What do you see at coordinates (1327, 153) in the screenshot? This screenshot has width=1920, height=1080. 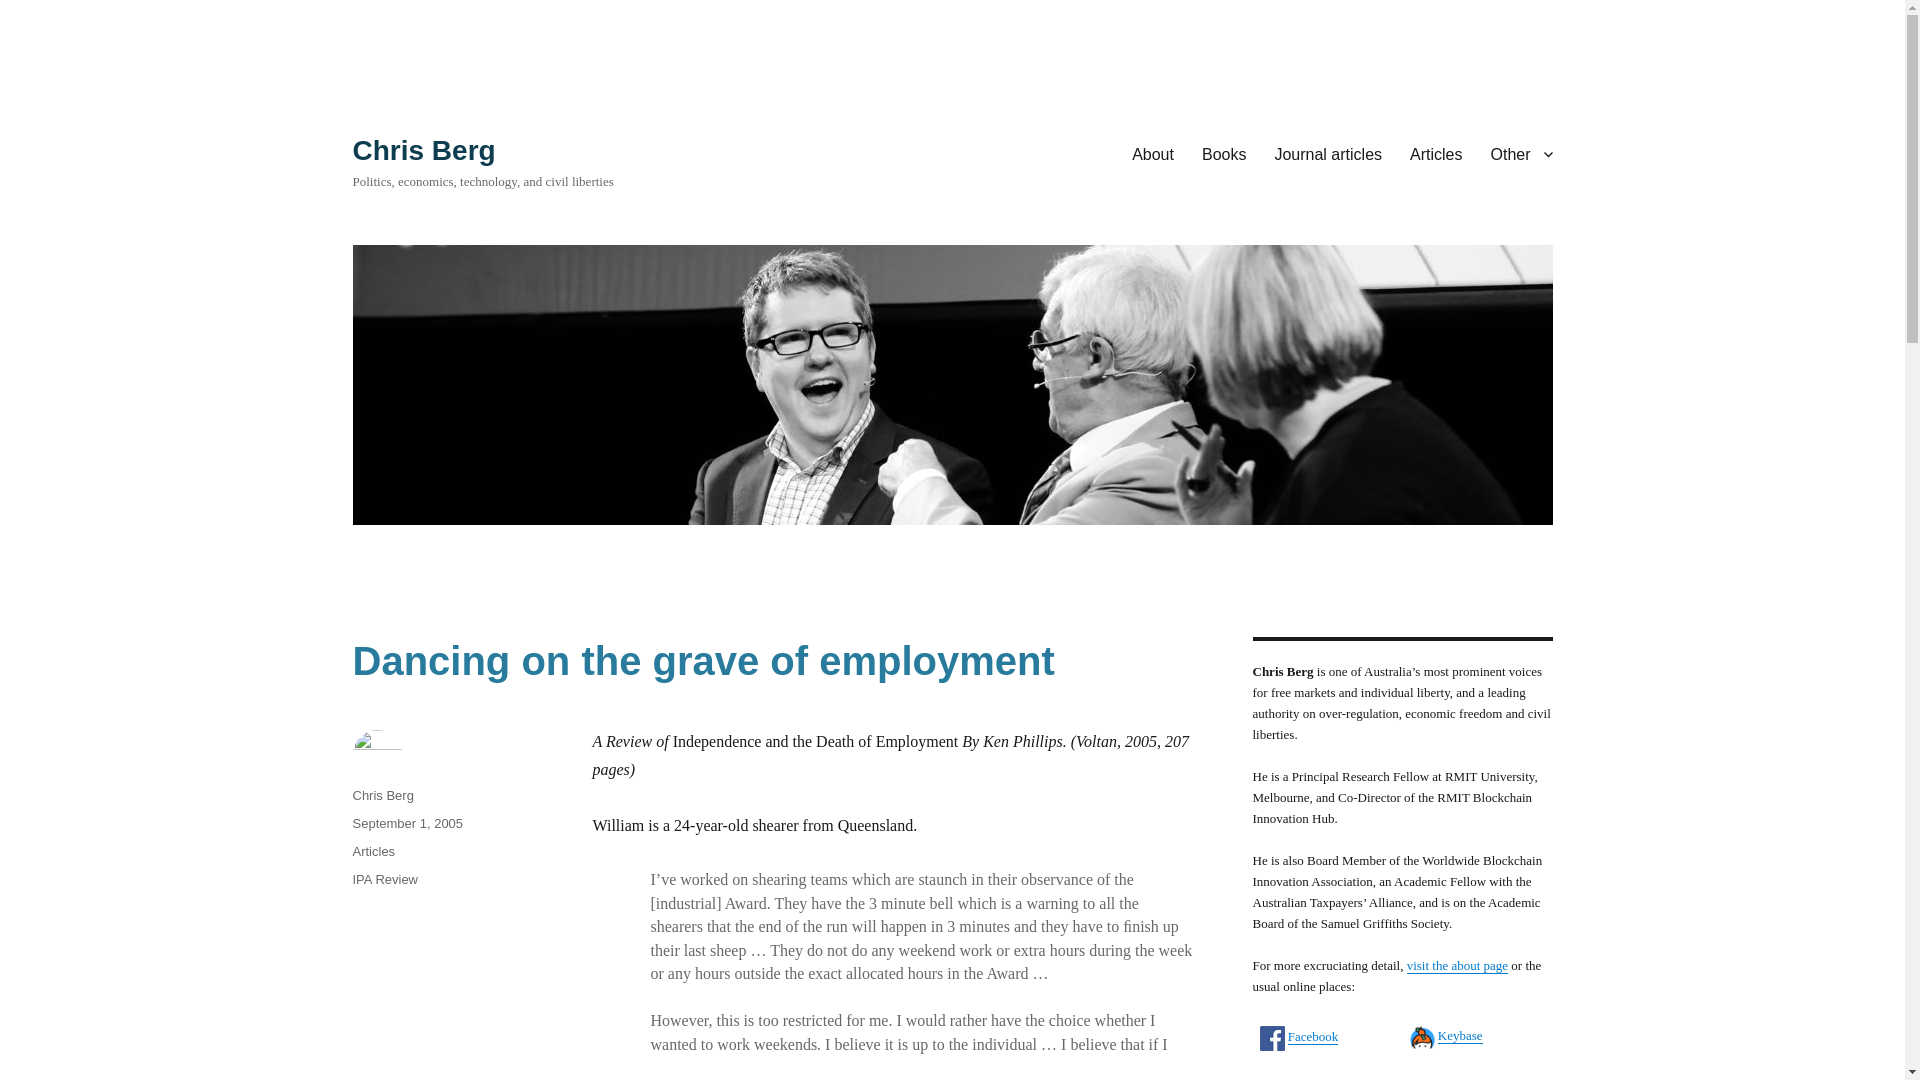 I see `Journal articles` at bounding box center [1327, 153].